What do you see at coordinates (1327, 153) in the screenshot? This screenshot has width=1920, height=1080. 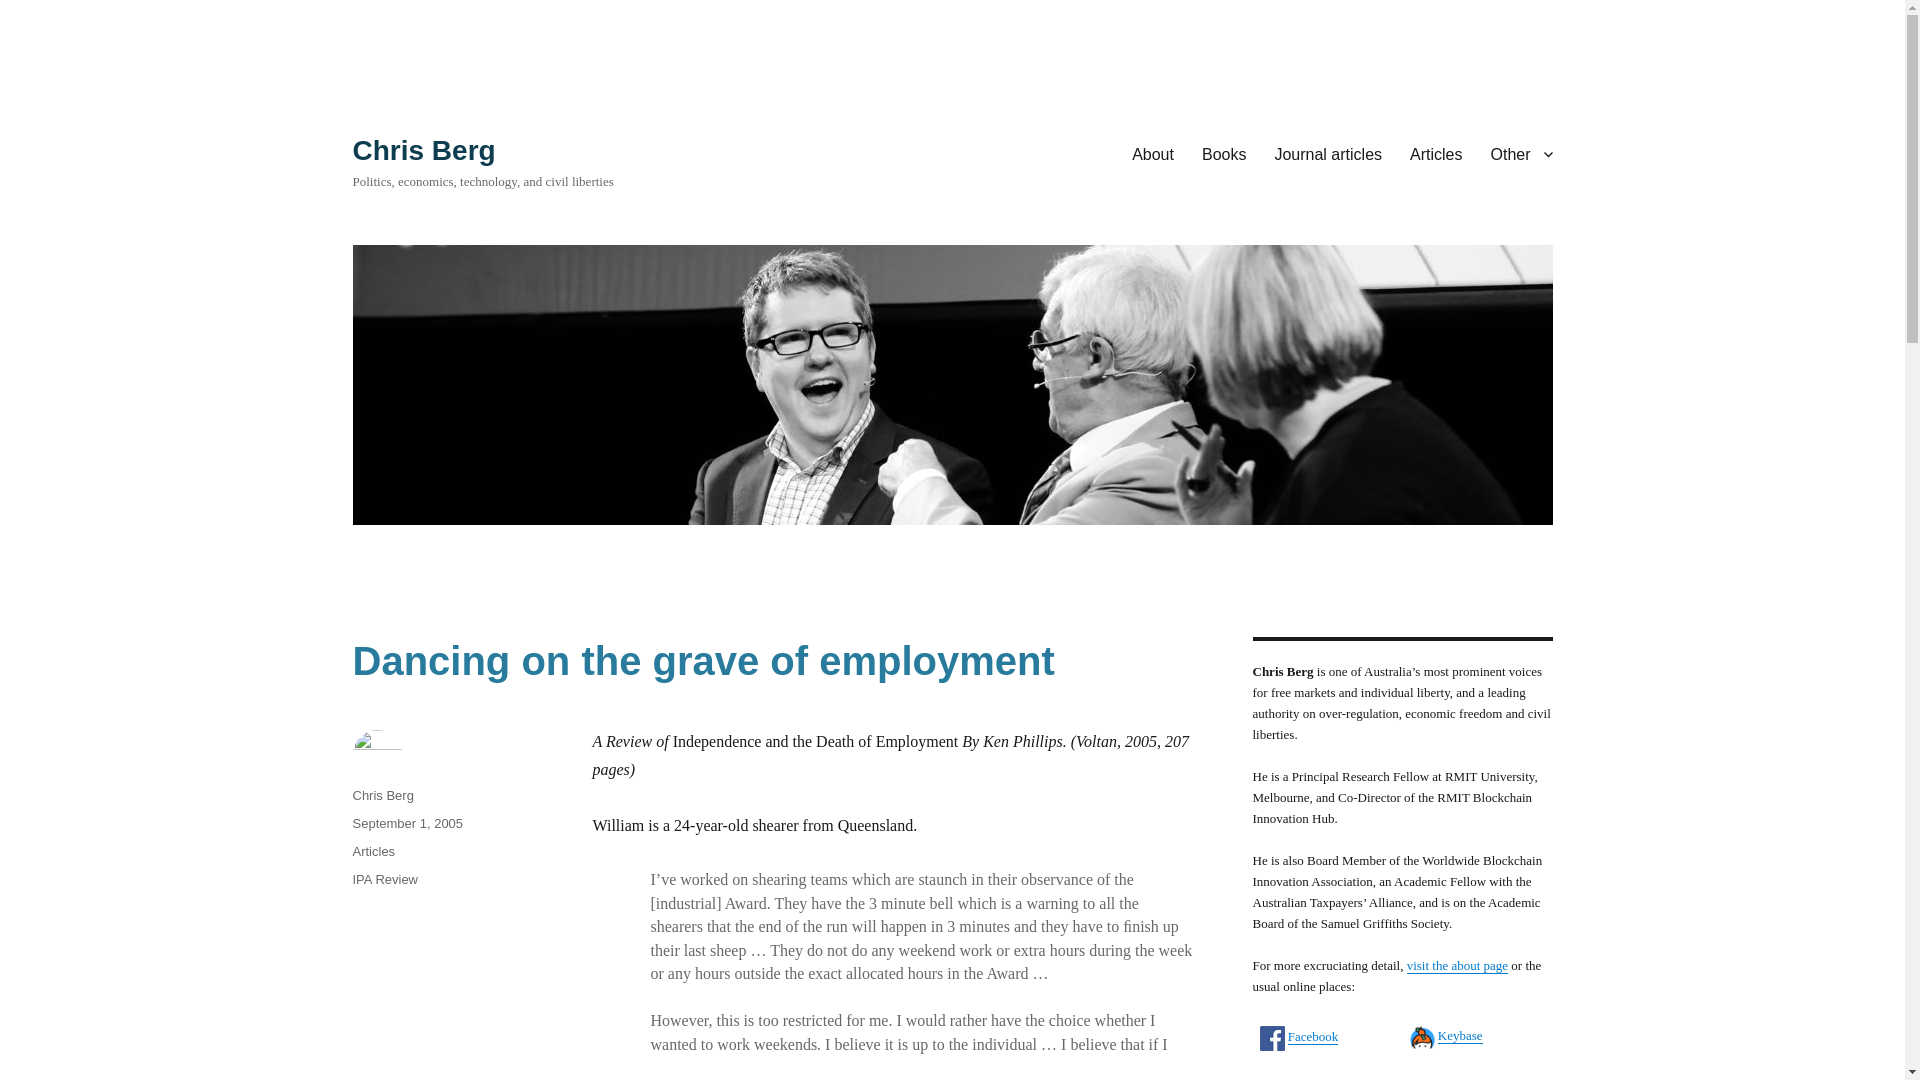 I see `Journal articles` at bounding box center [1327, 153].